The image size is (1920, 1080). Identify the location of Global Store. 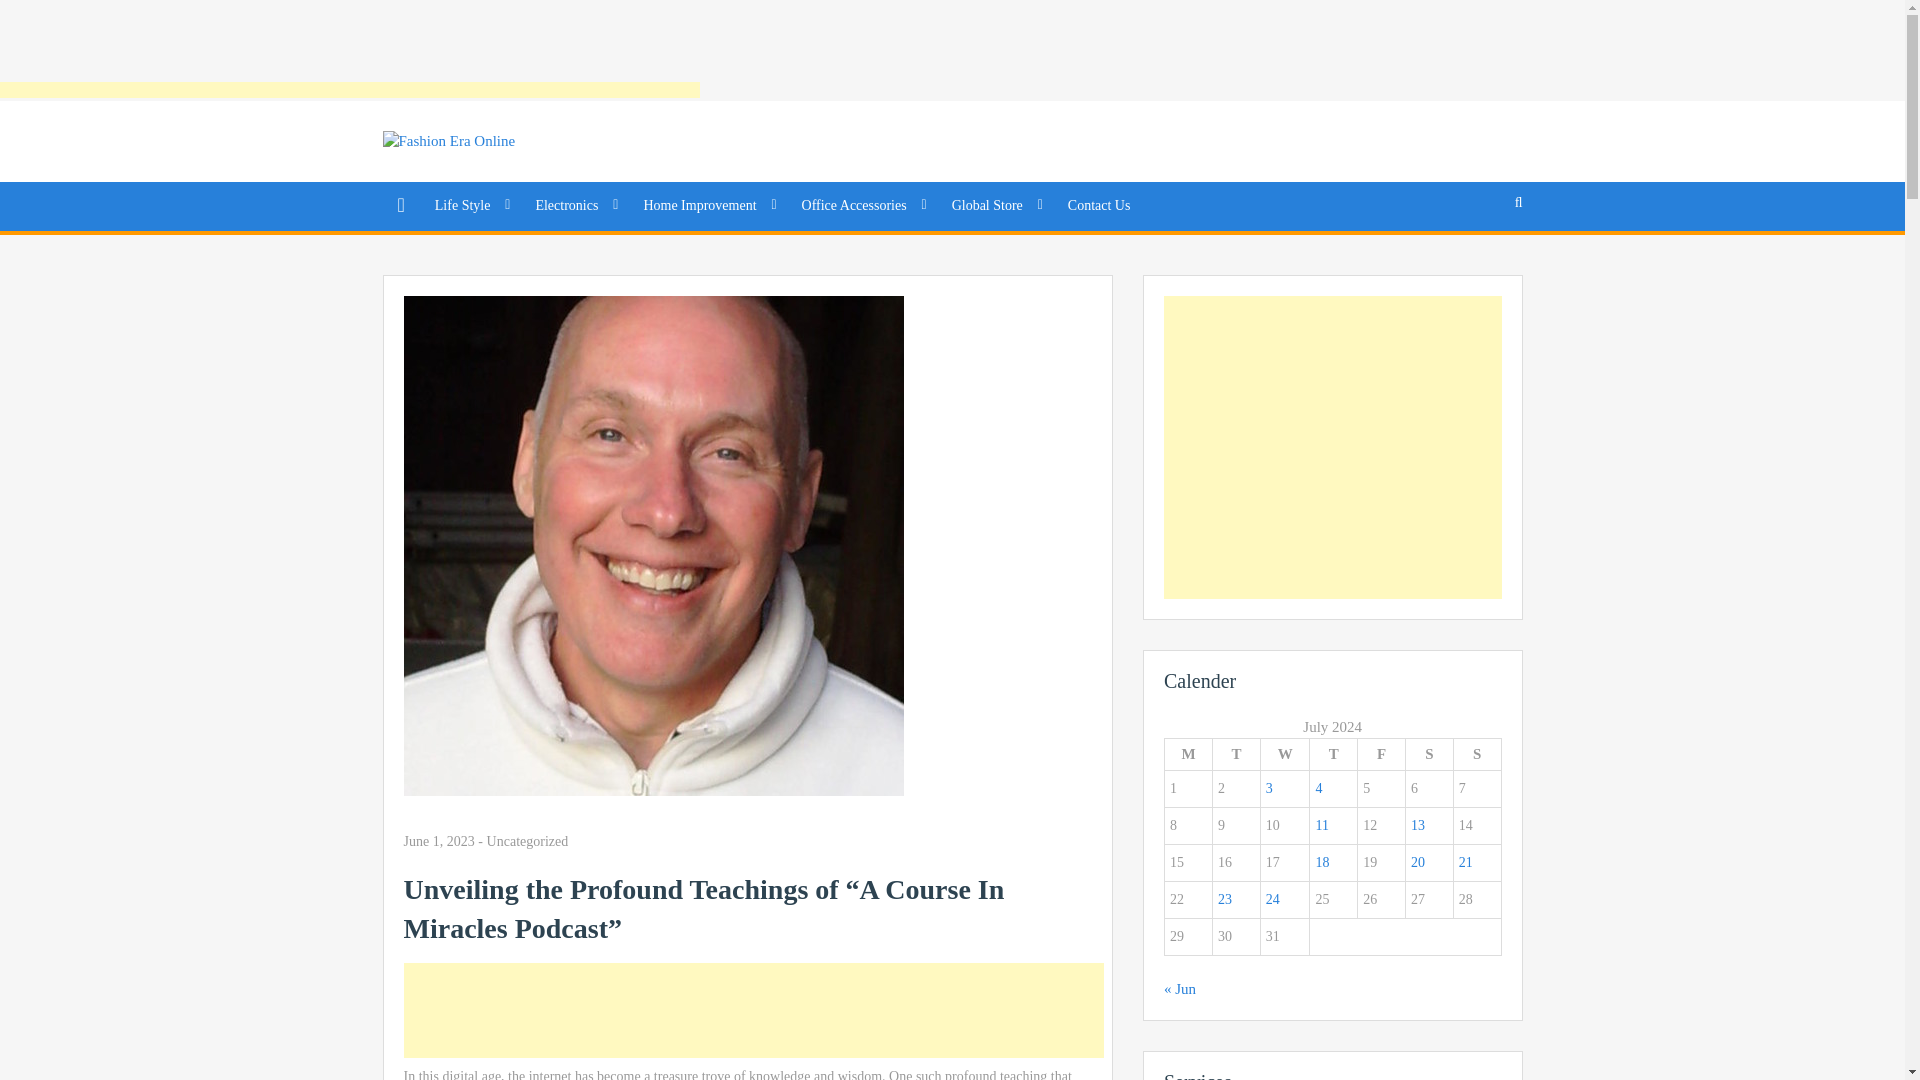
(994, 206).